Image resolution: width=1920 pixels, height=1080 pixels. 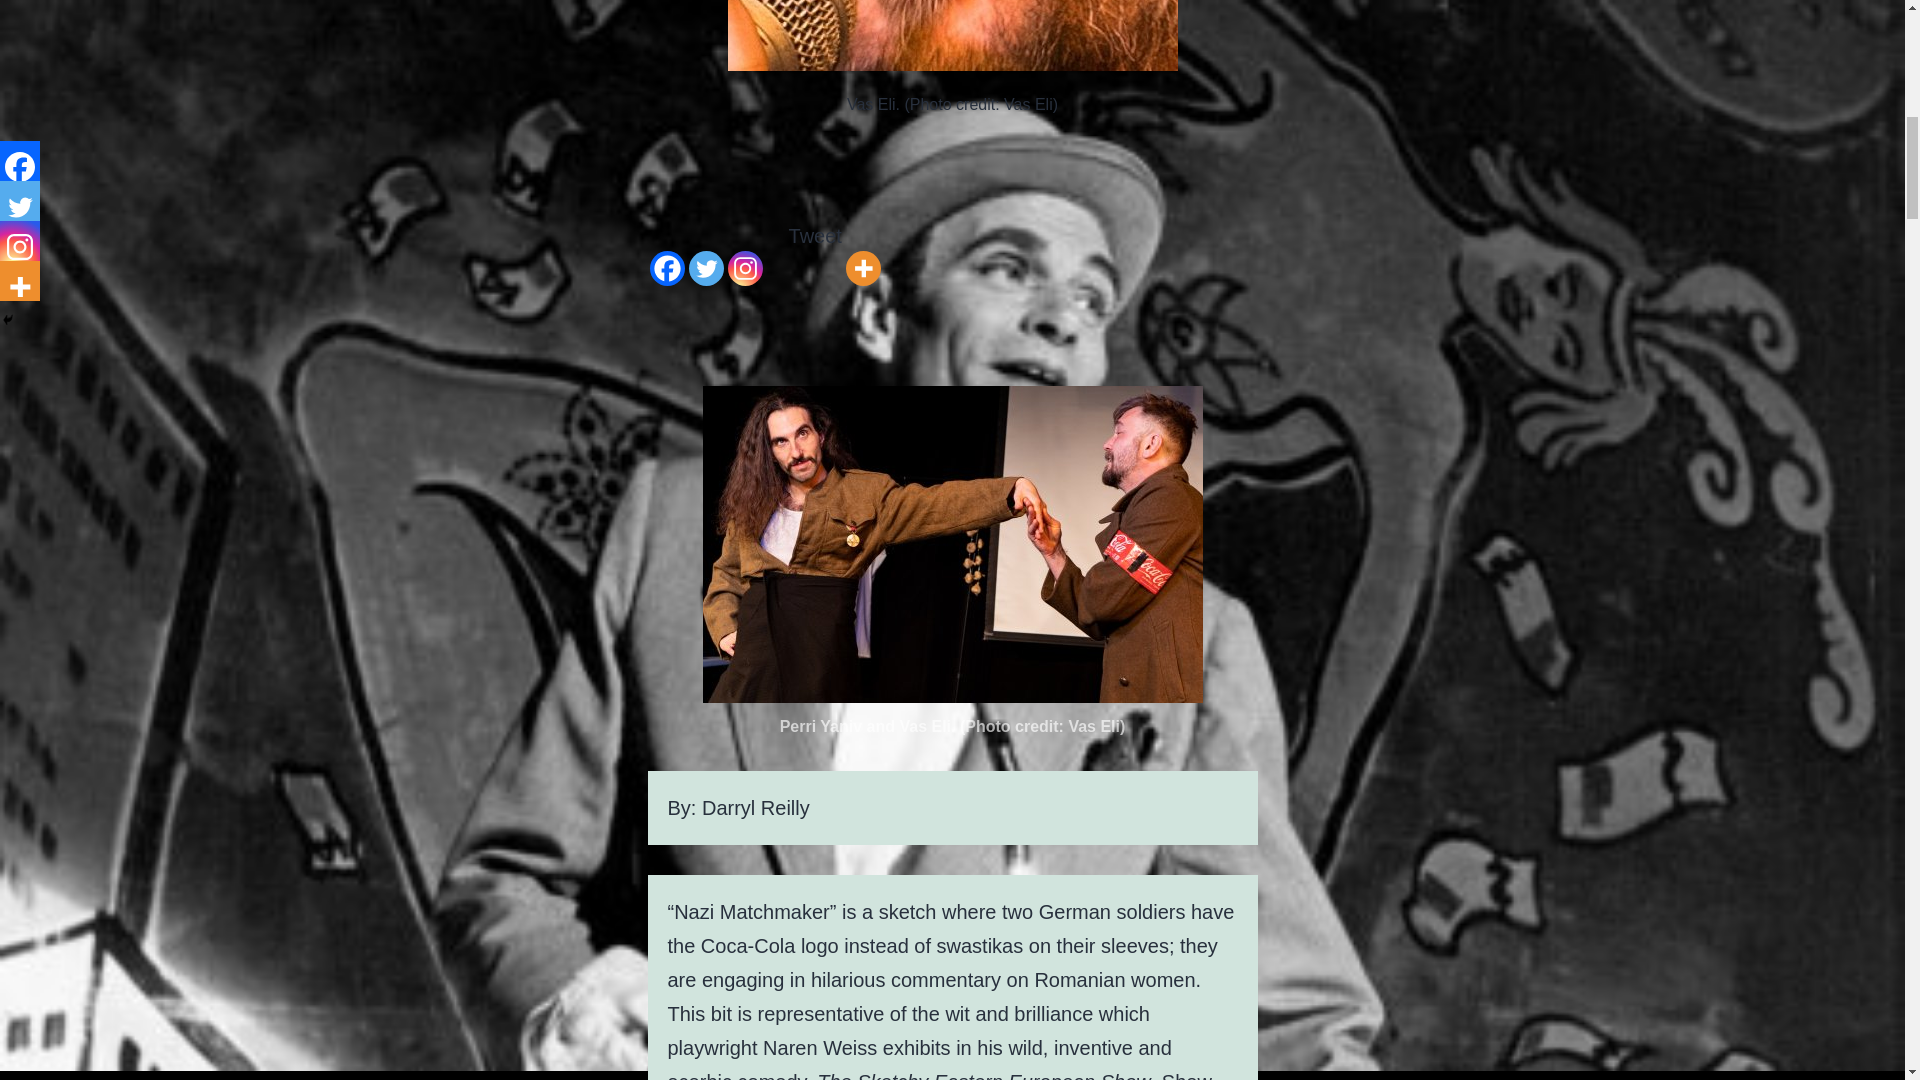 I want to click on Instagram, so click(x=744, y=253).